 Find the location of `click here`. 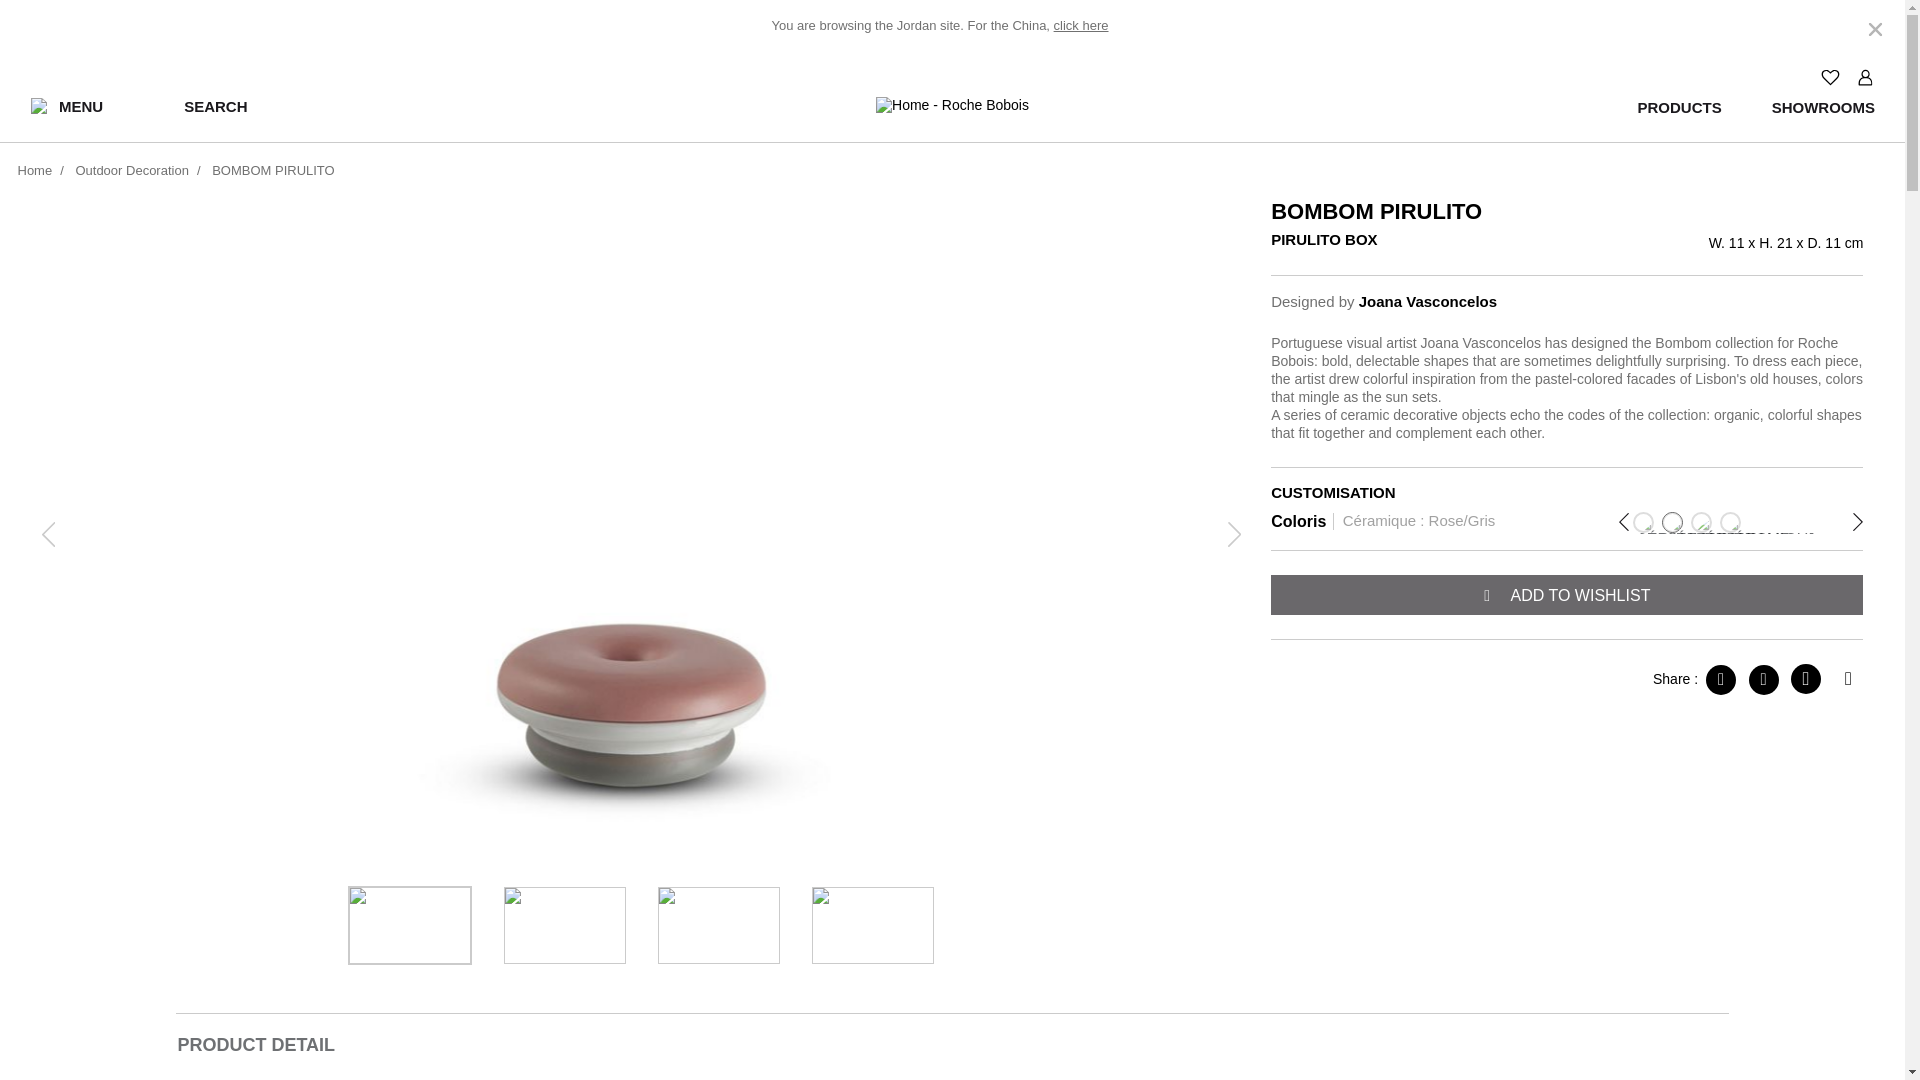

click here is located at coordinates (1082, 26).